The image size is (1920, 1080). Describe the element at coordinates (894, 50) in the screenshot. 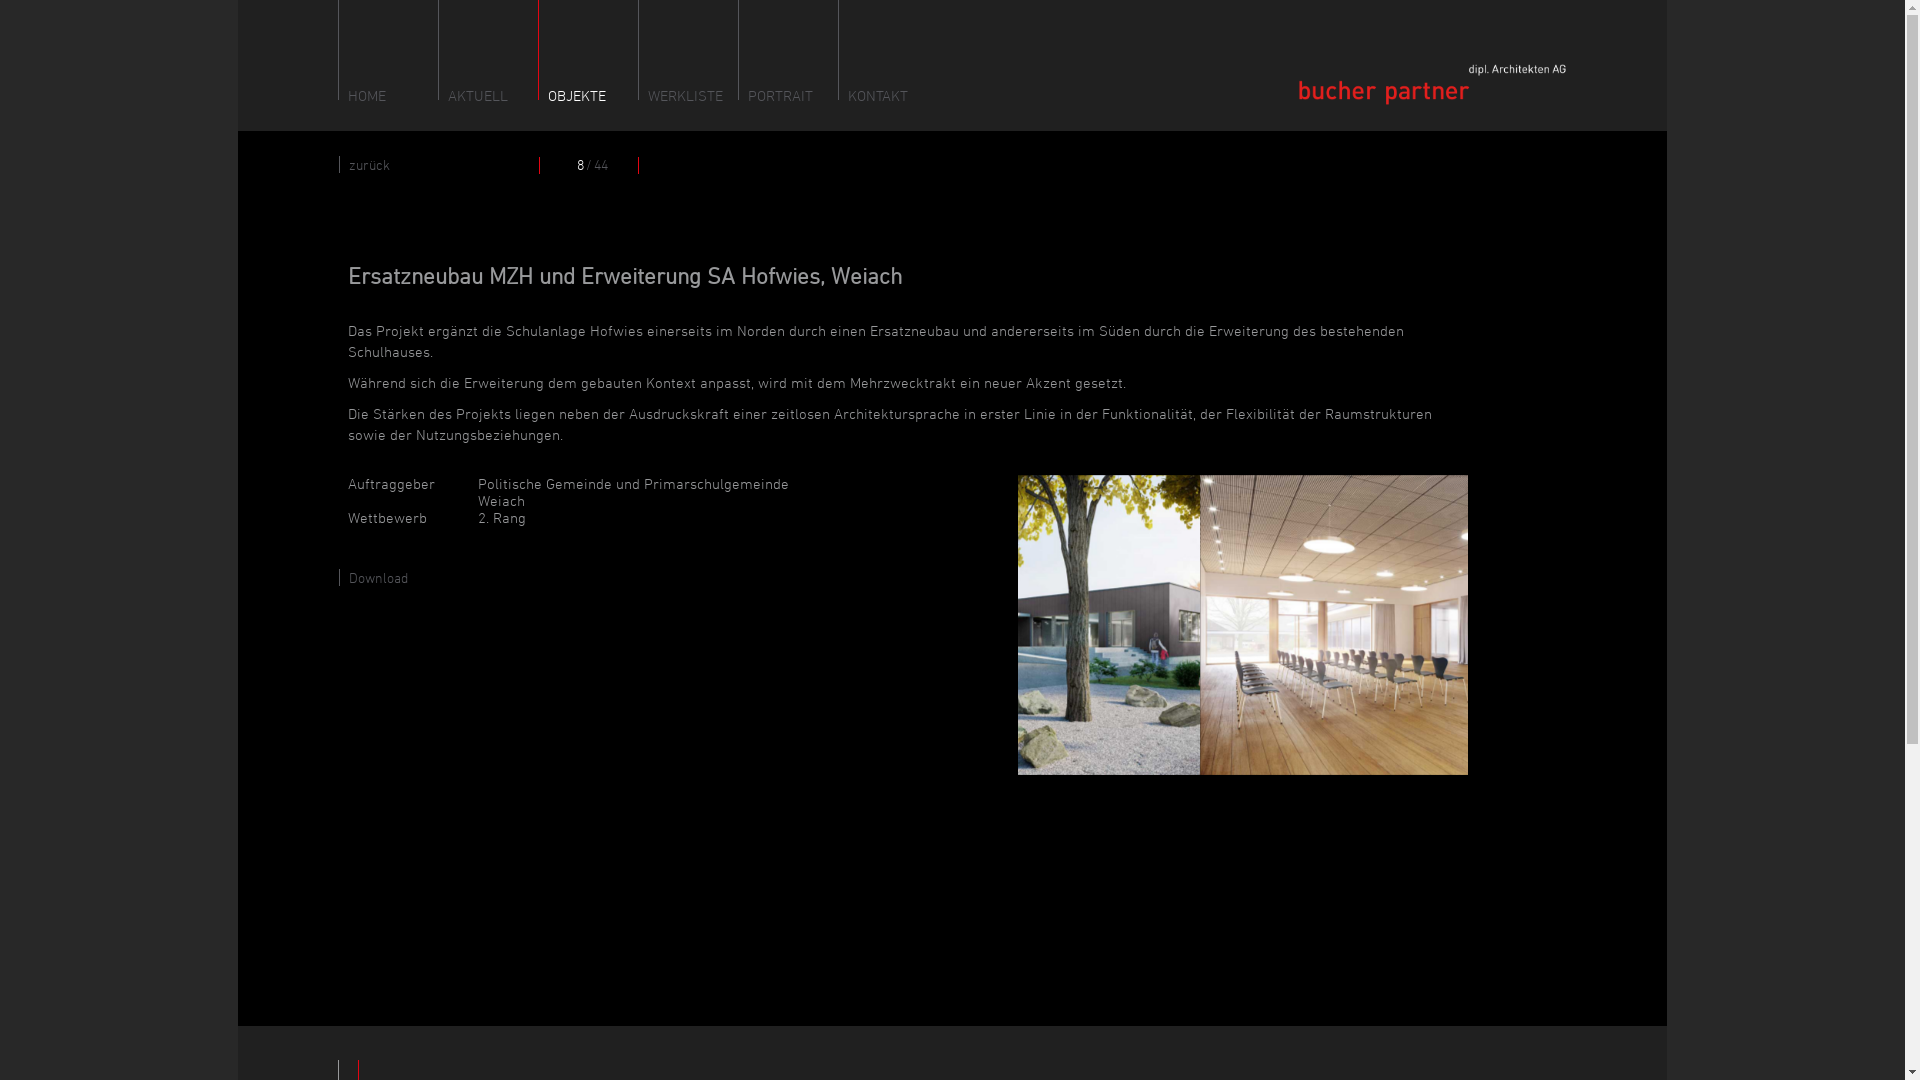

I see `KONTAKT` at that location.